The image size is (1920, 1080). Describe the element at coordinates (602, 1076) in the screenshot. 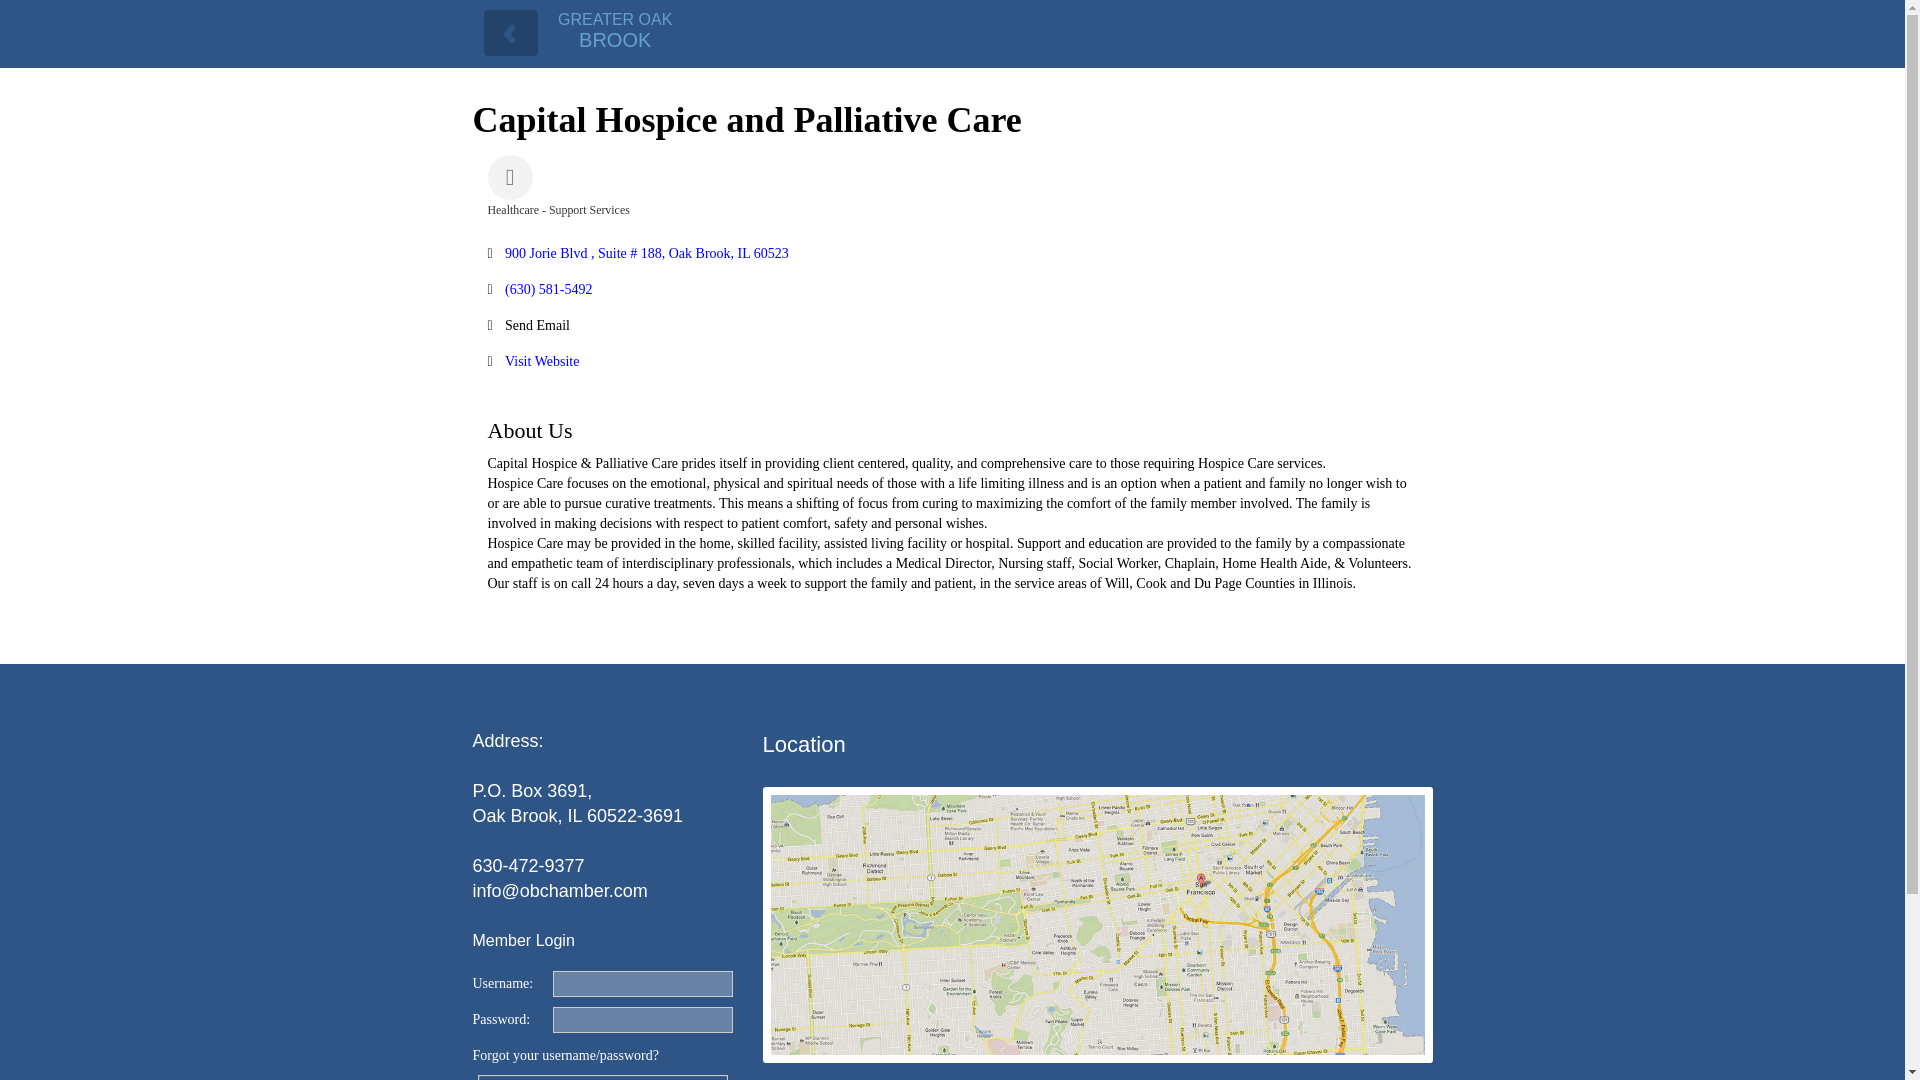

I see `Visit Website` at that location.